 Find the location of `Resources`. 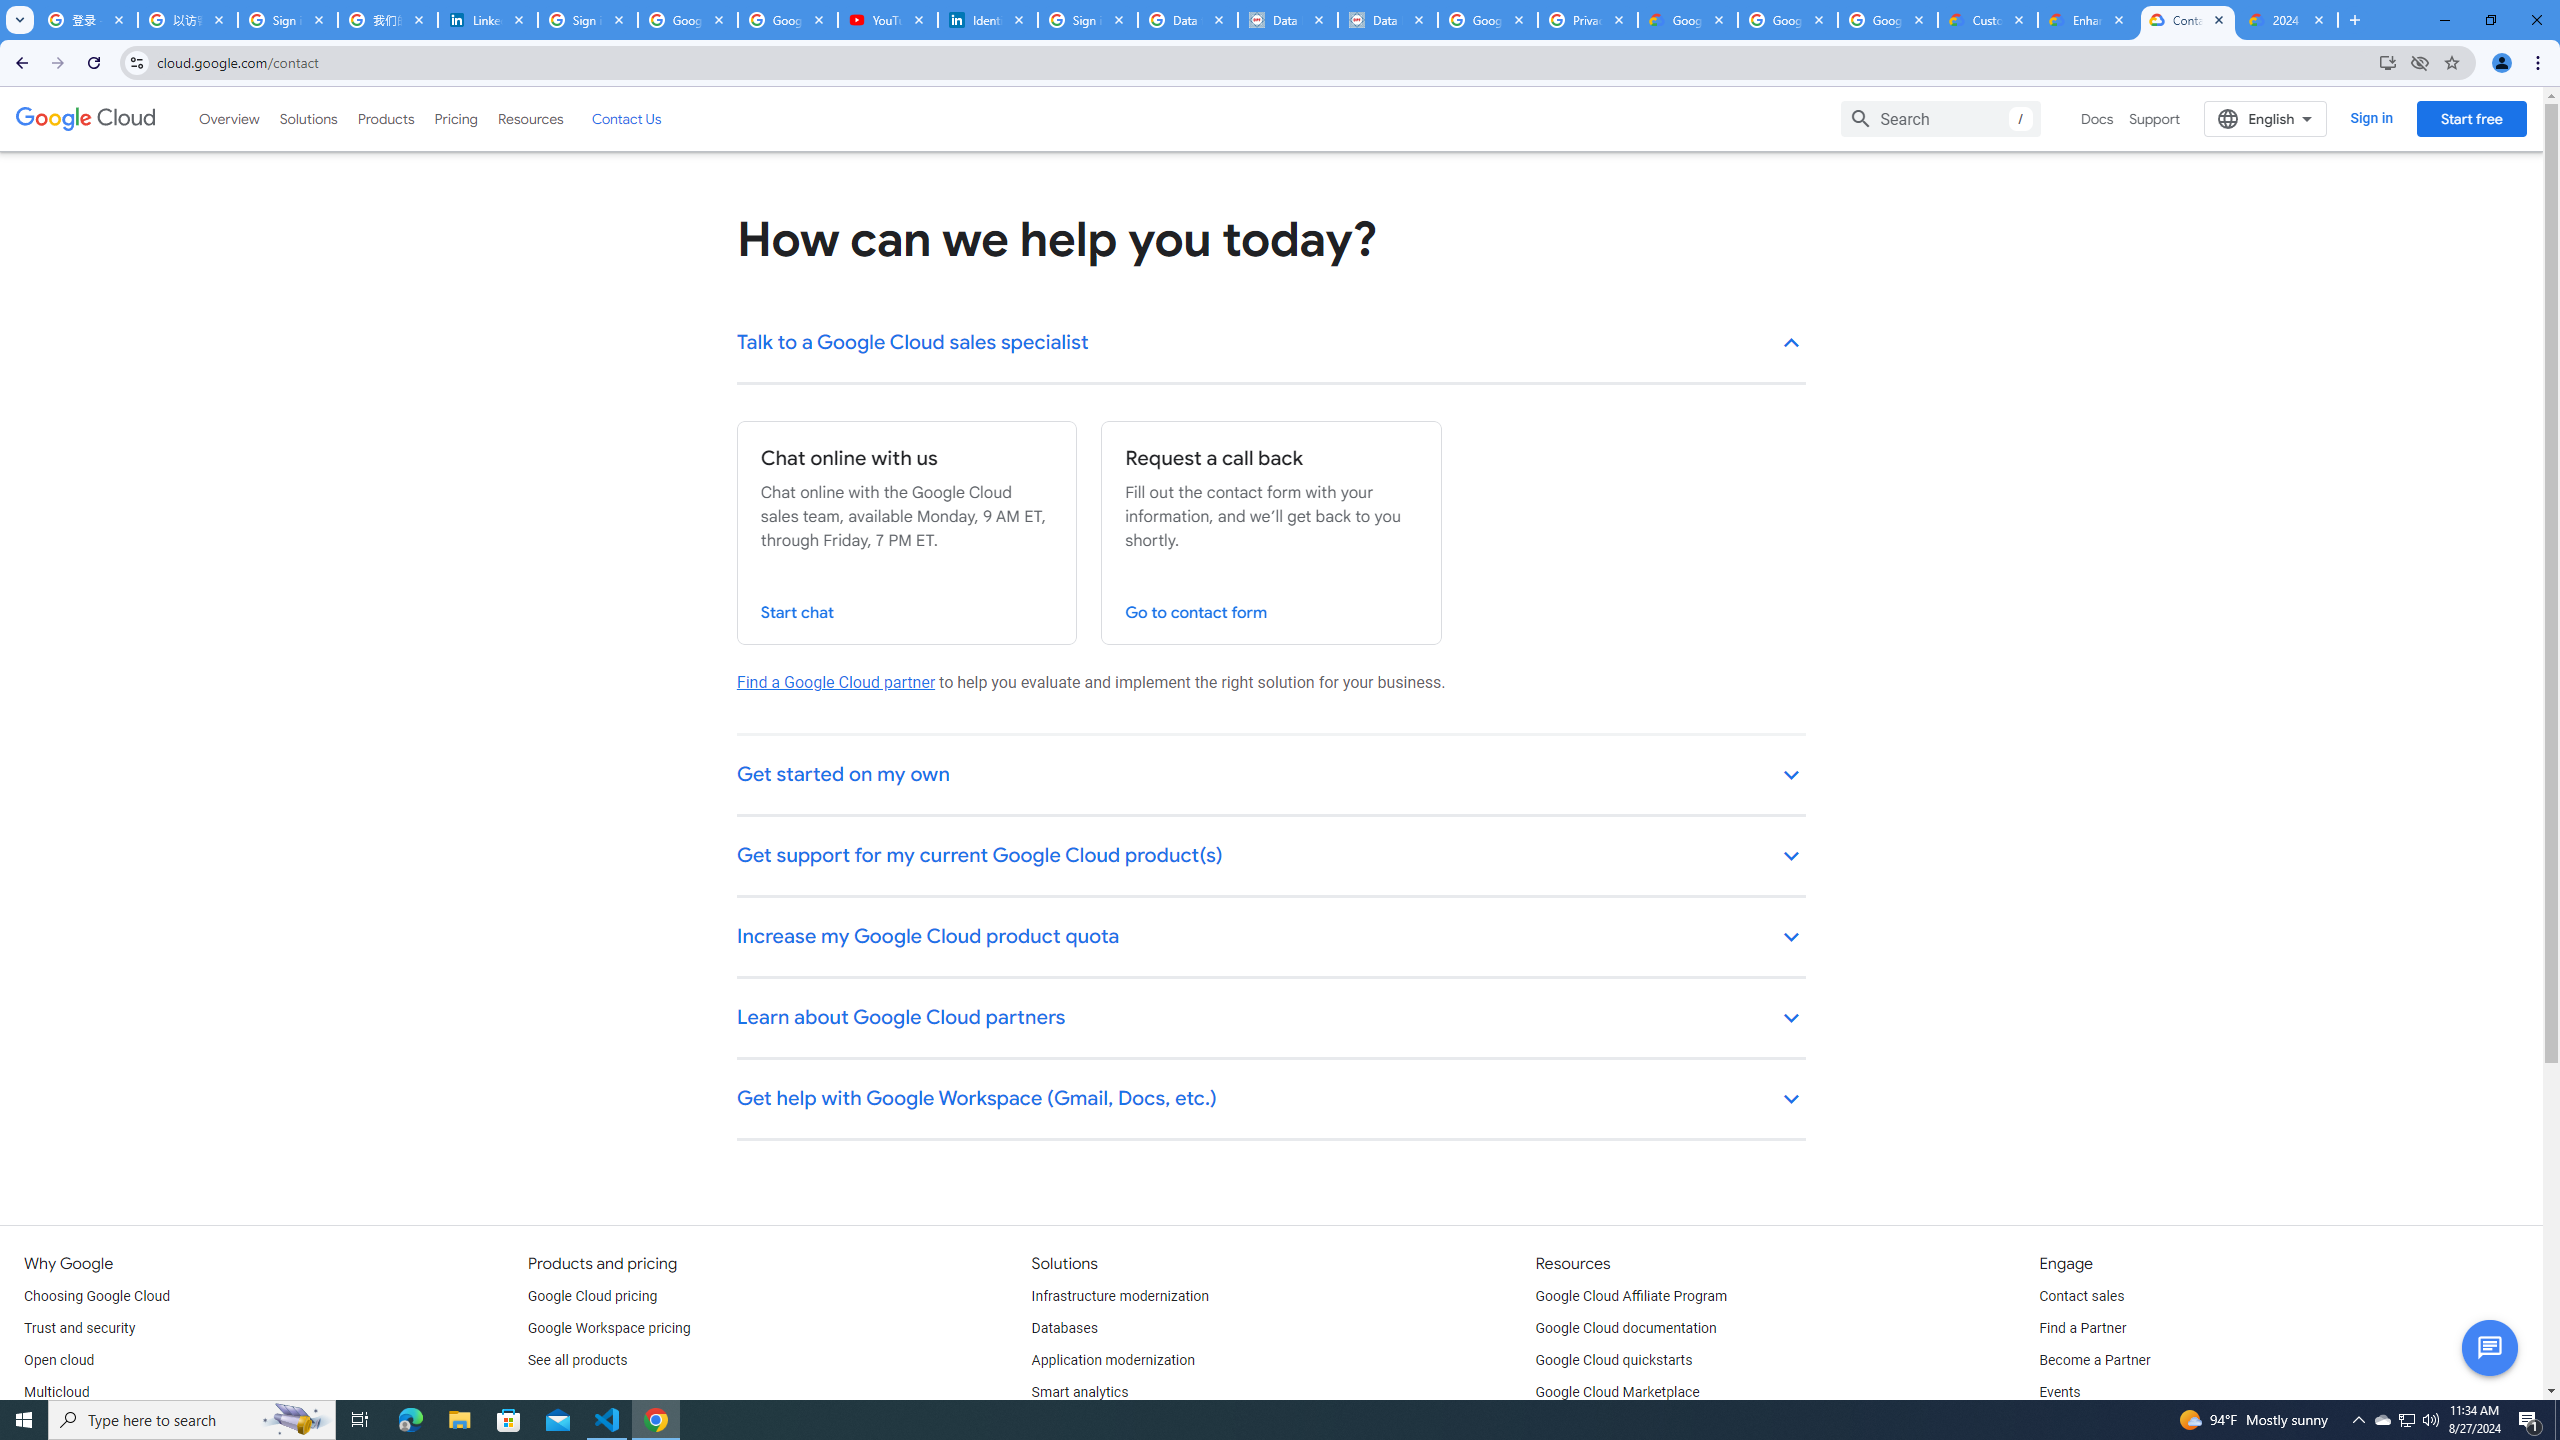

Resources is located at coordinates (530, 118).